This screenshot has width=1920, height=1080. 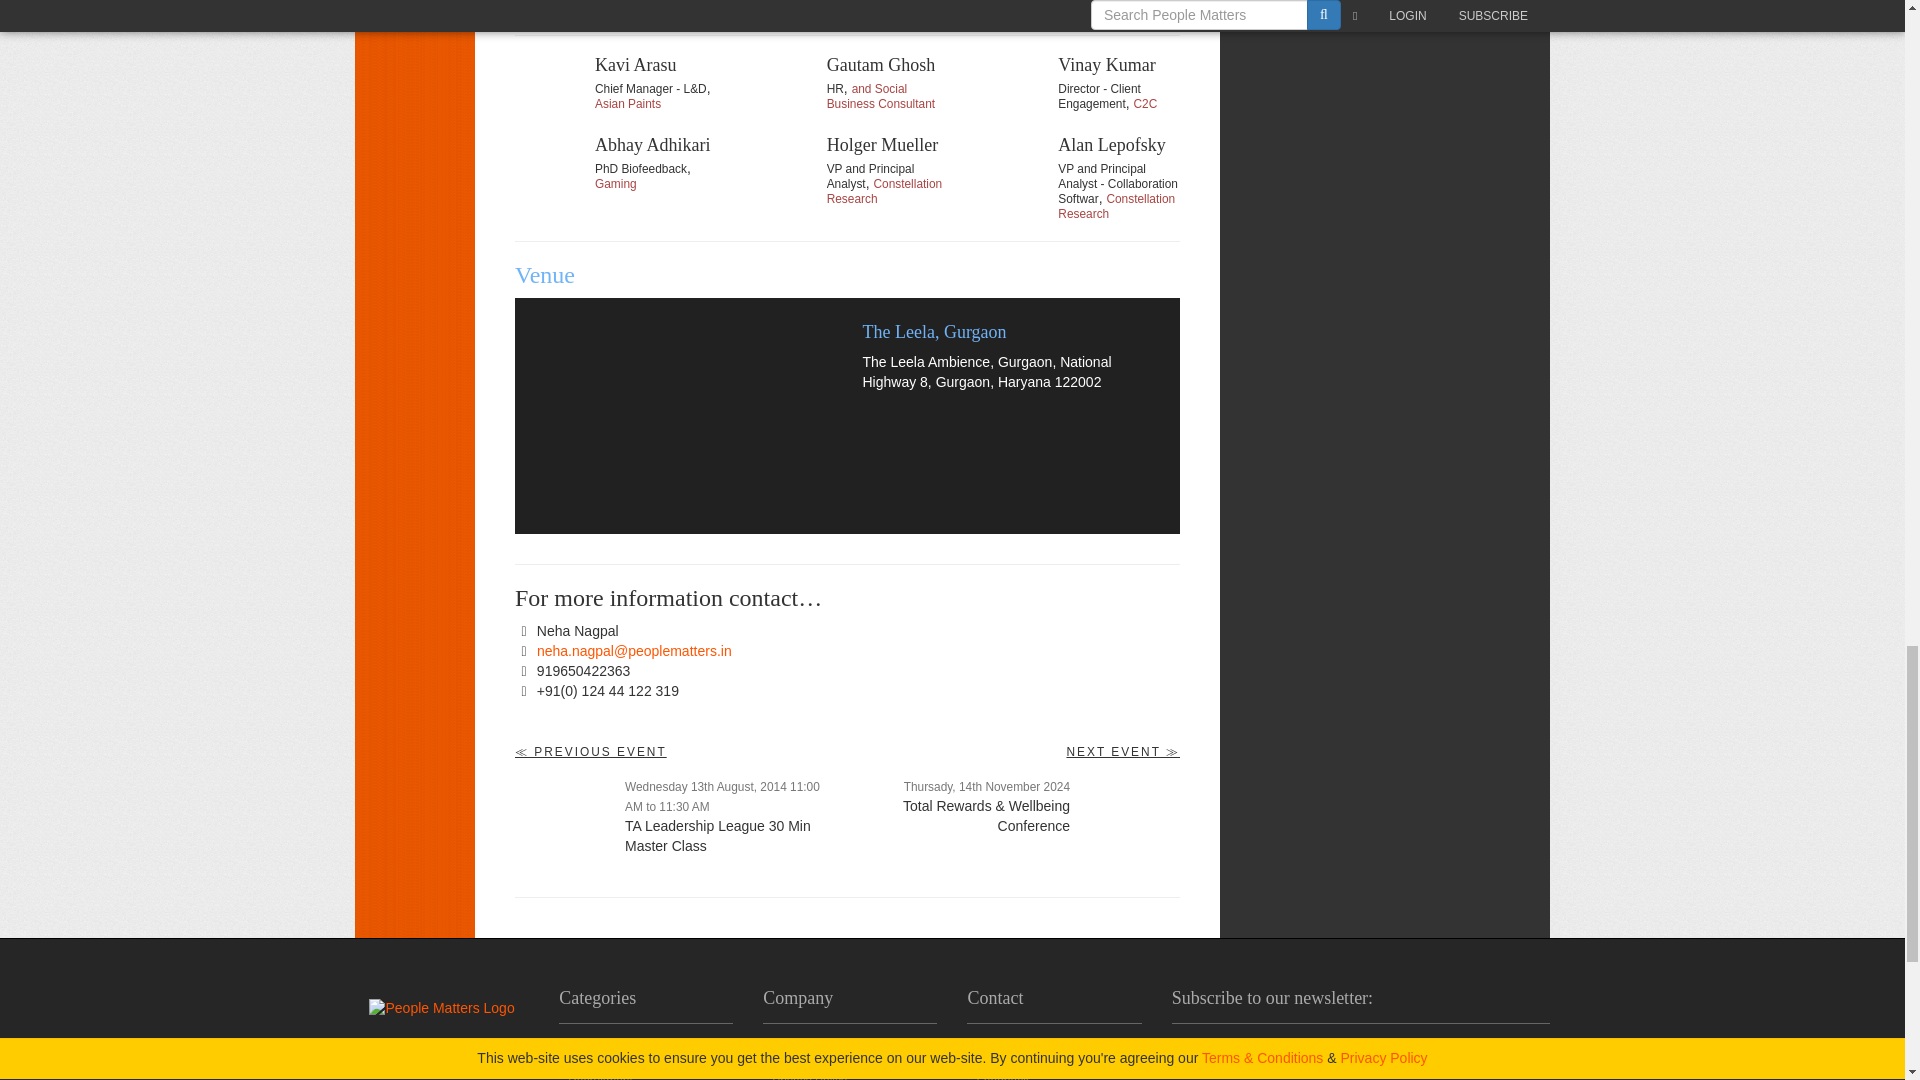 I want to click on Gautam Ghosh, so click(x=782, y=91).